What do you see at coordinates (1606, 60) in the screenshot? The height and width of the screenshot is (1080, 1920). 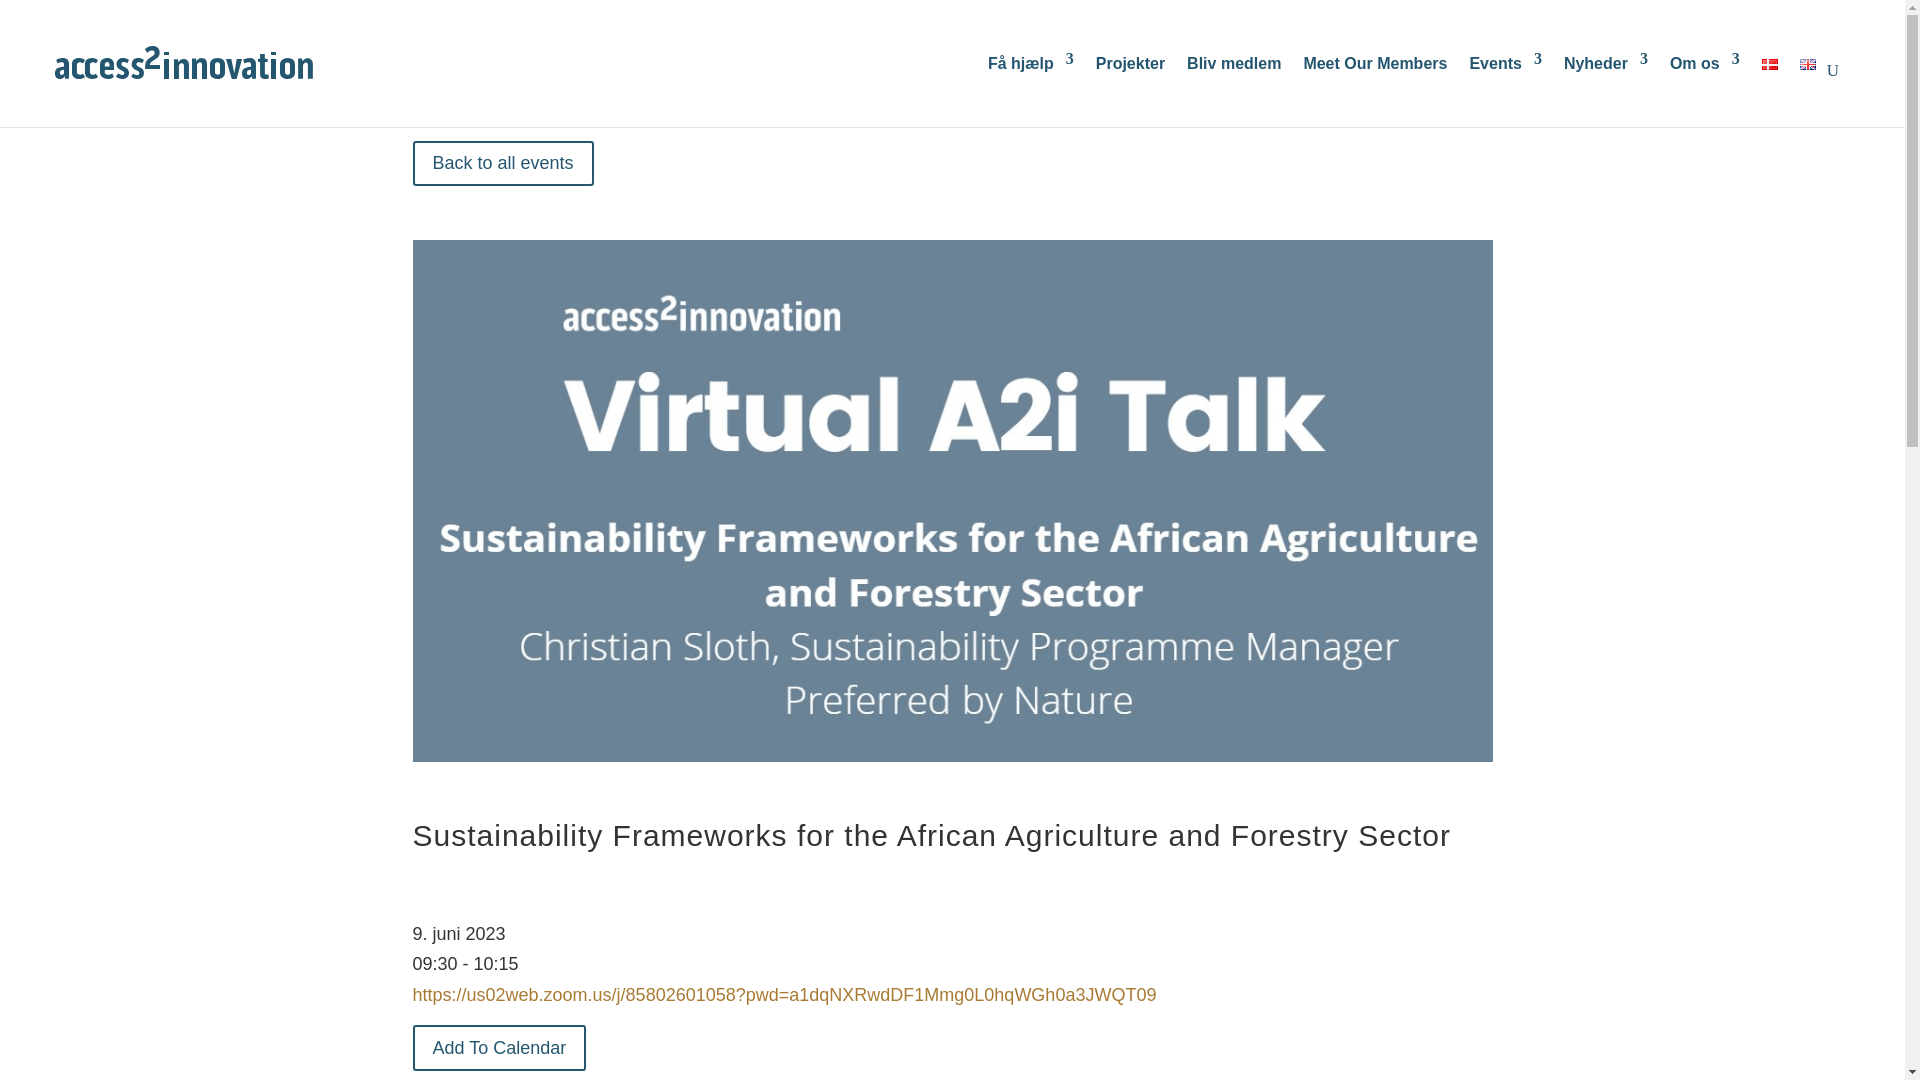 I see `Nyheder` at bounding box center [1606, 60].